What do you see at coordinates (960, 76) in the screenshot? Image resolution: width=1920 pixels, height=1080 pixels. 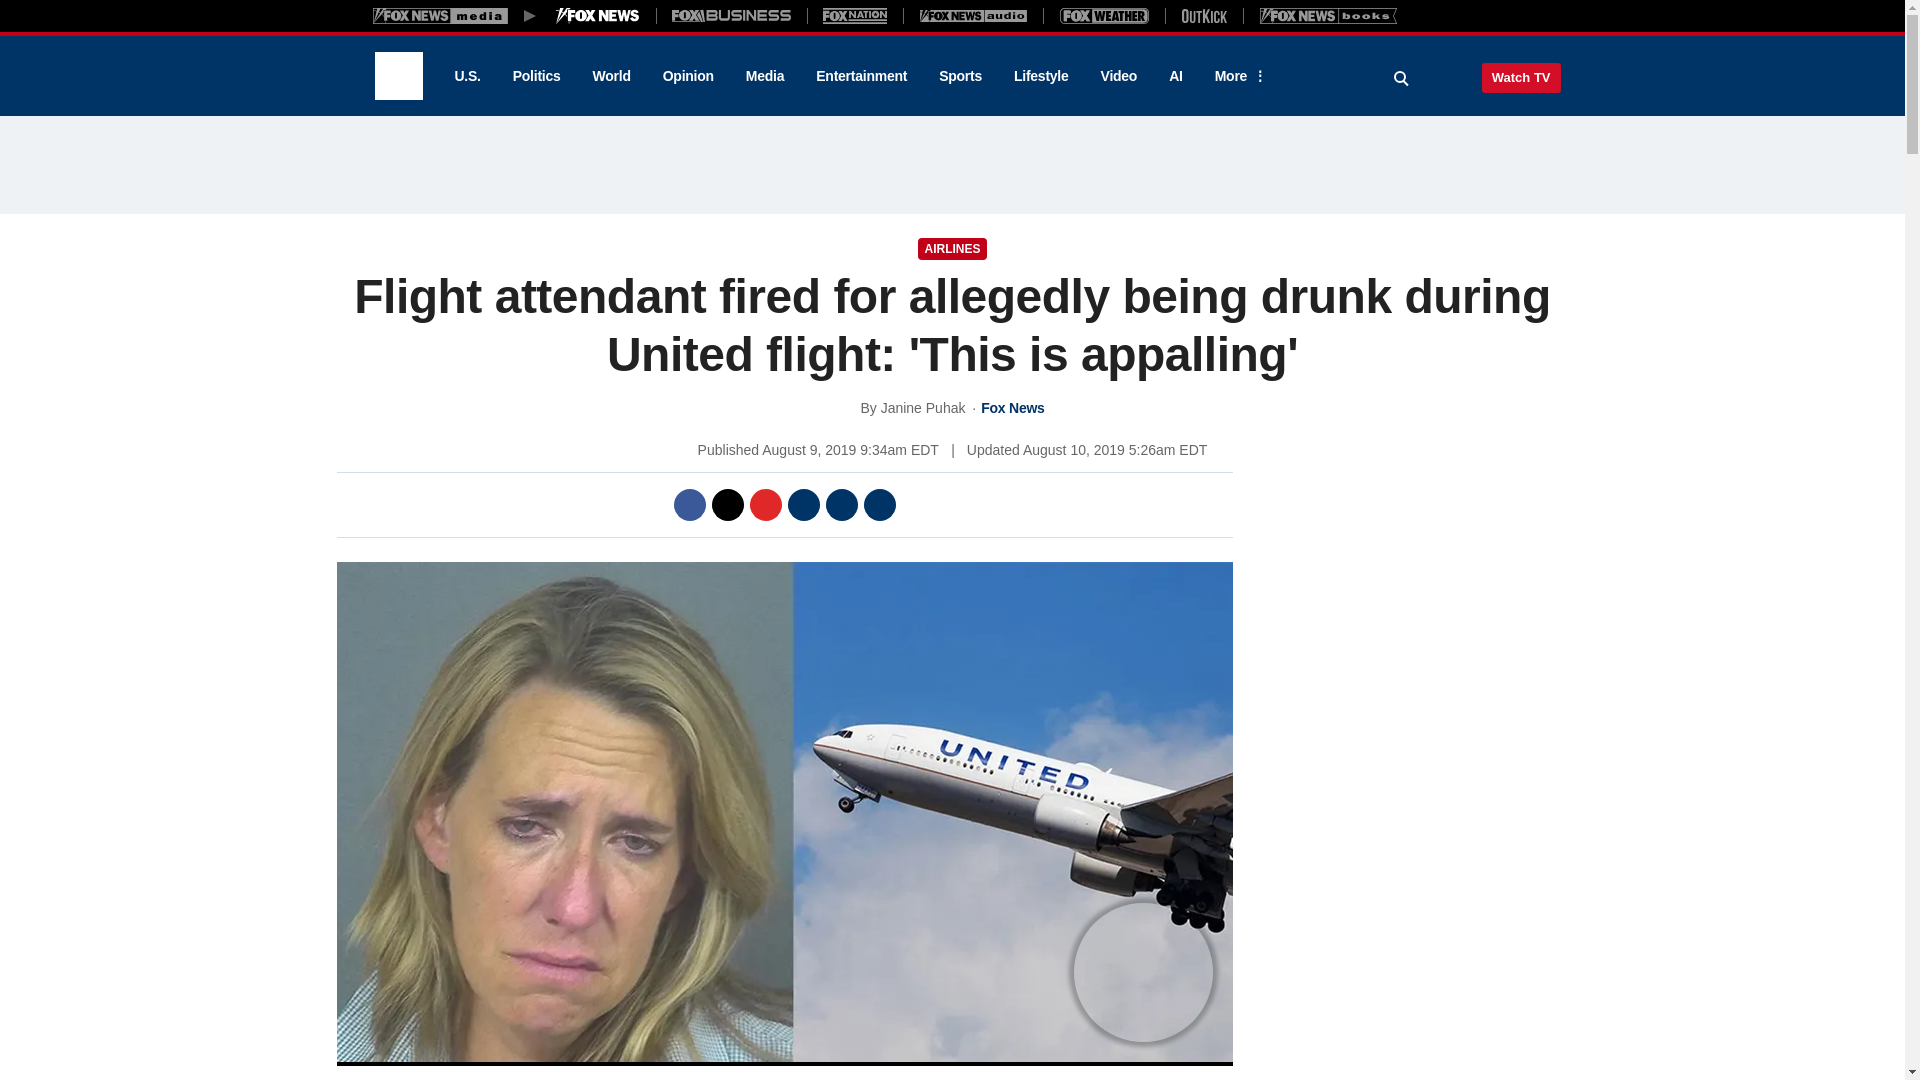 I see `Sports` at bounding box center [960, 76].